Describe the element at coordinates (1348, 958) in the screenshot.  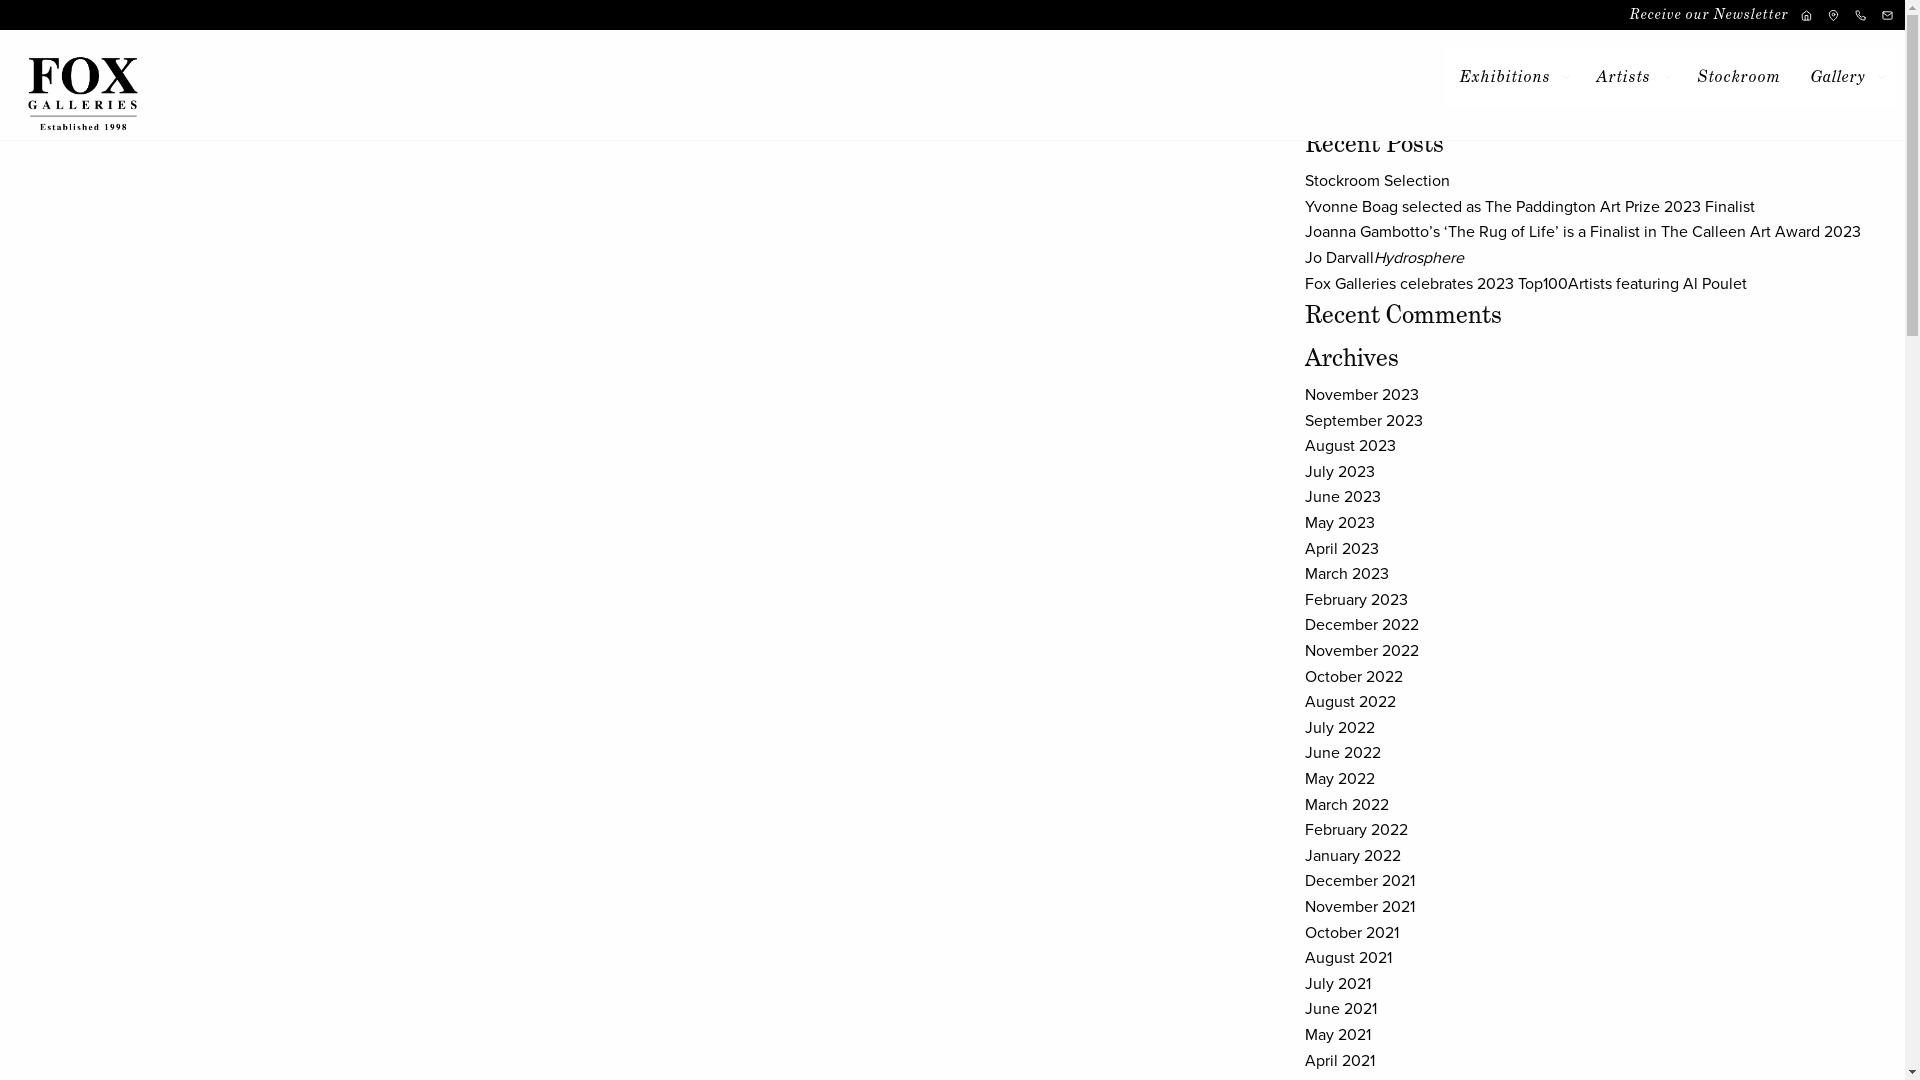
I see `August 2021` at that location.